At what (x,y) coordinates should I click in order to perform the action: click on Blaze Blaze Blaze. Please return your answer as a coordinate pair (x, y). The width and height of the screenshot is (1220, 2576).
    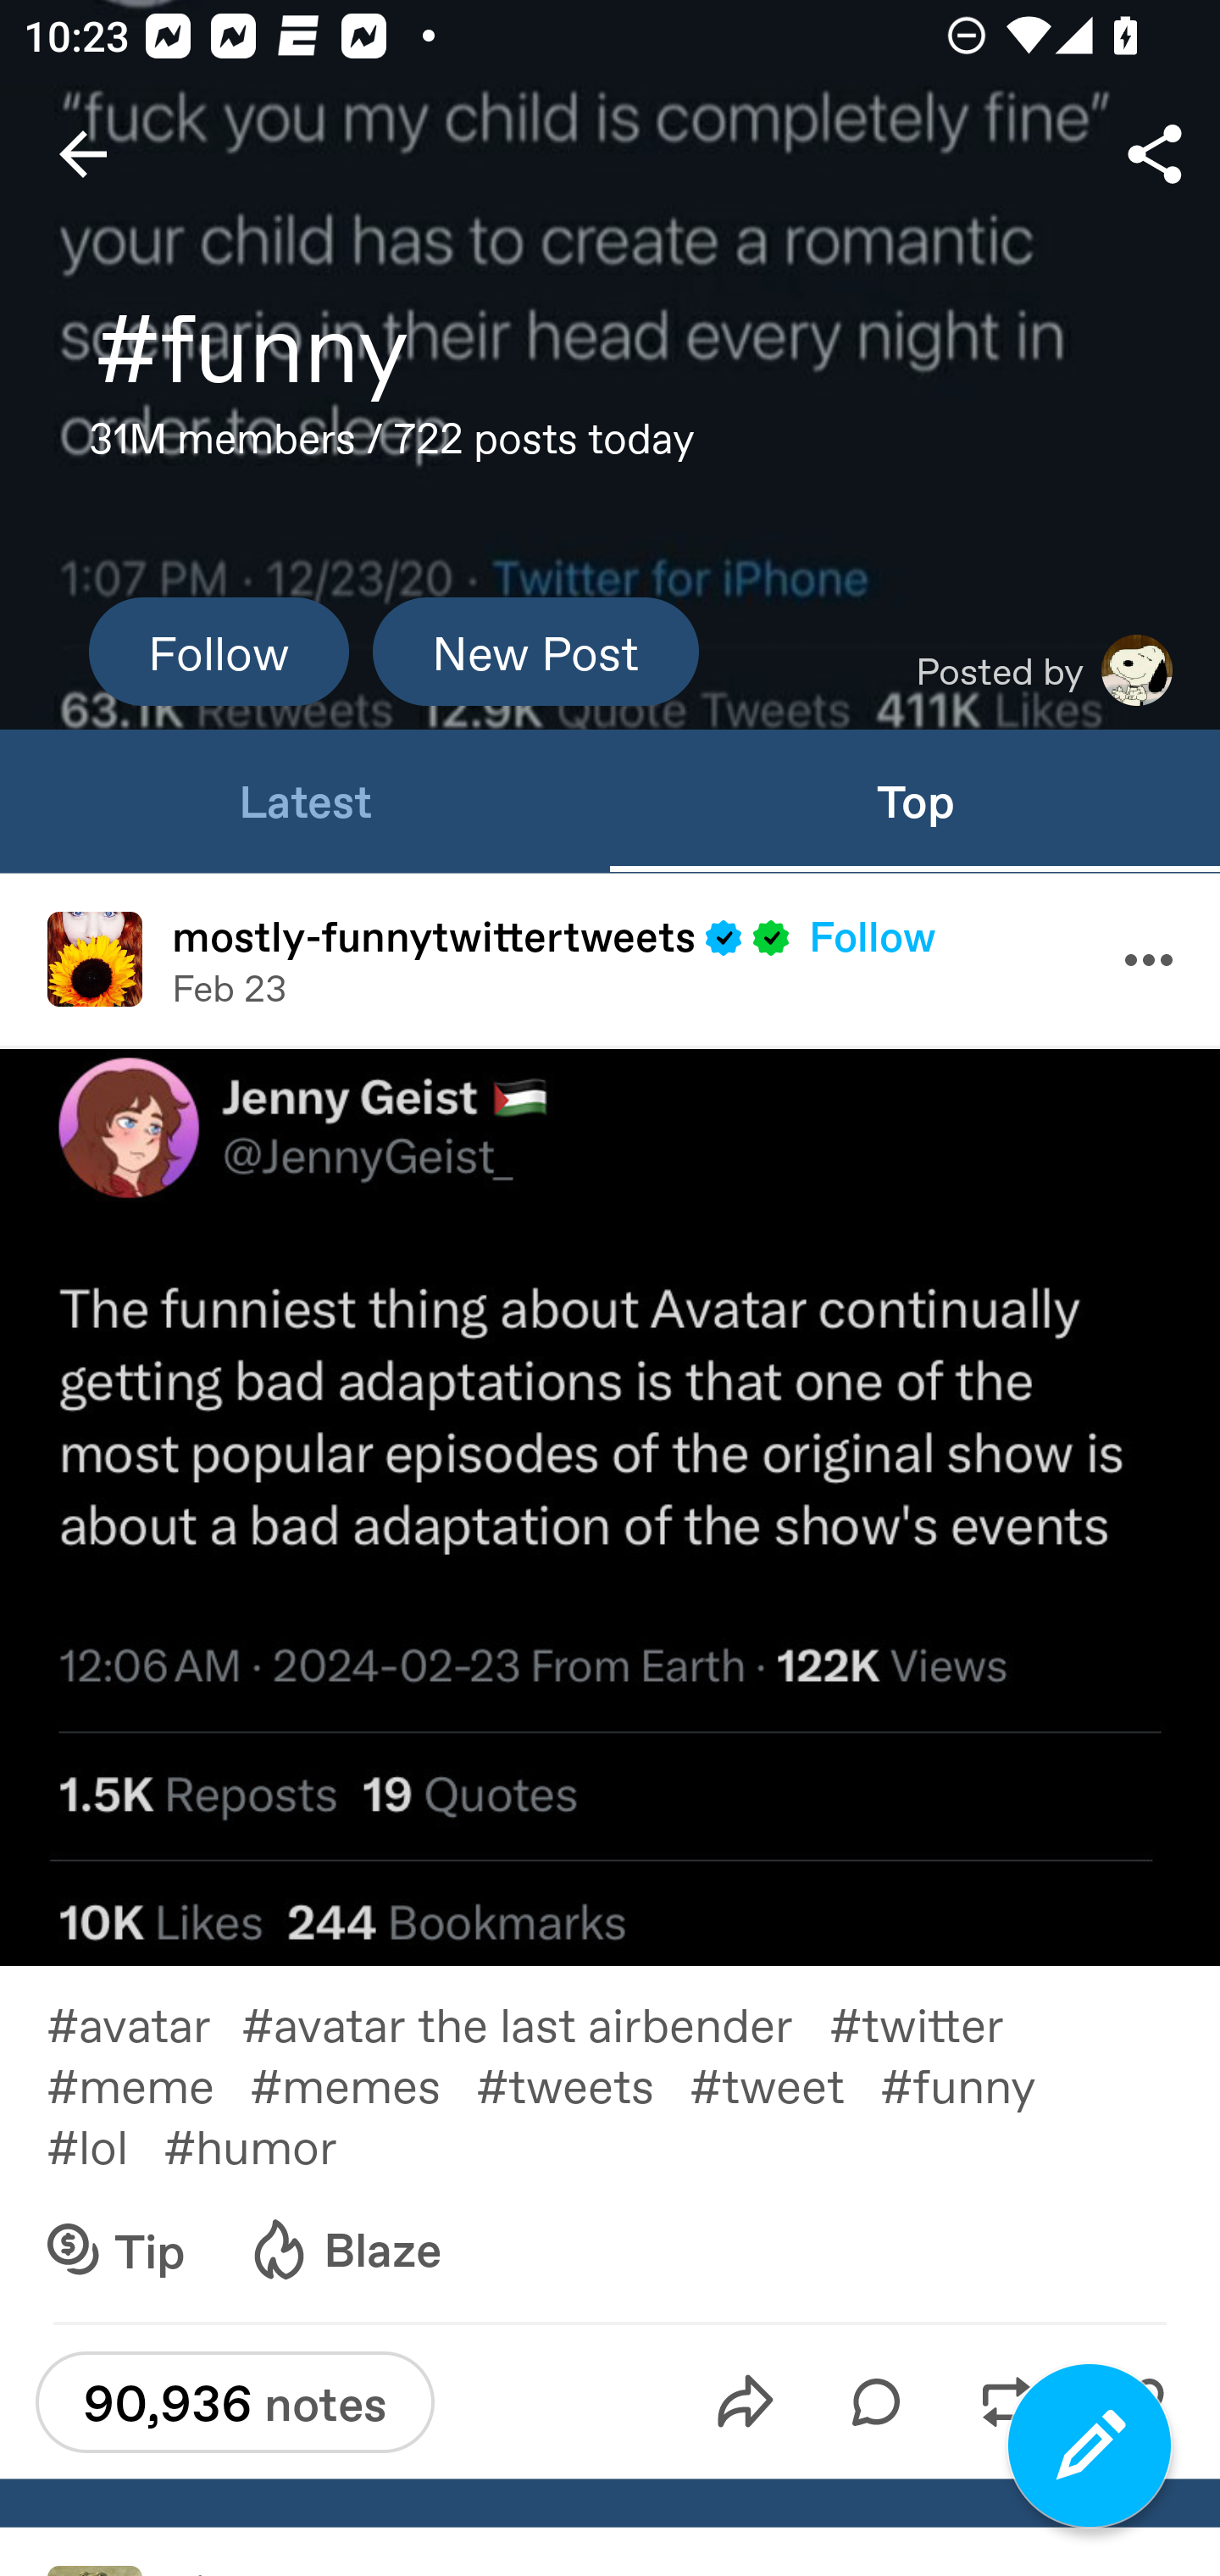
    Looking at the image, I should click on (344, 2250).